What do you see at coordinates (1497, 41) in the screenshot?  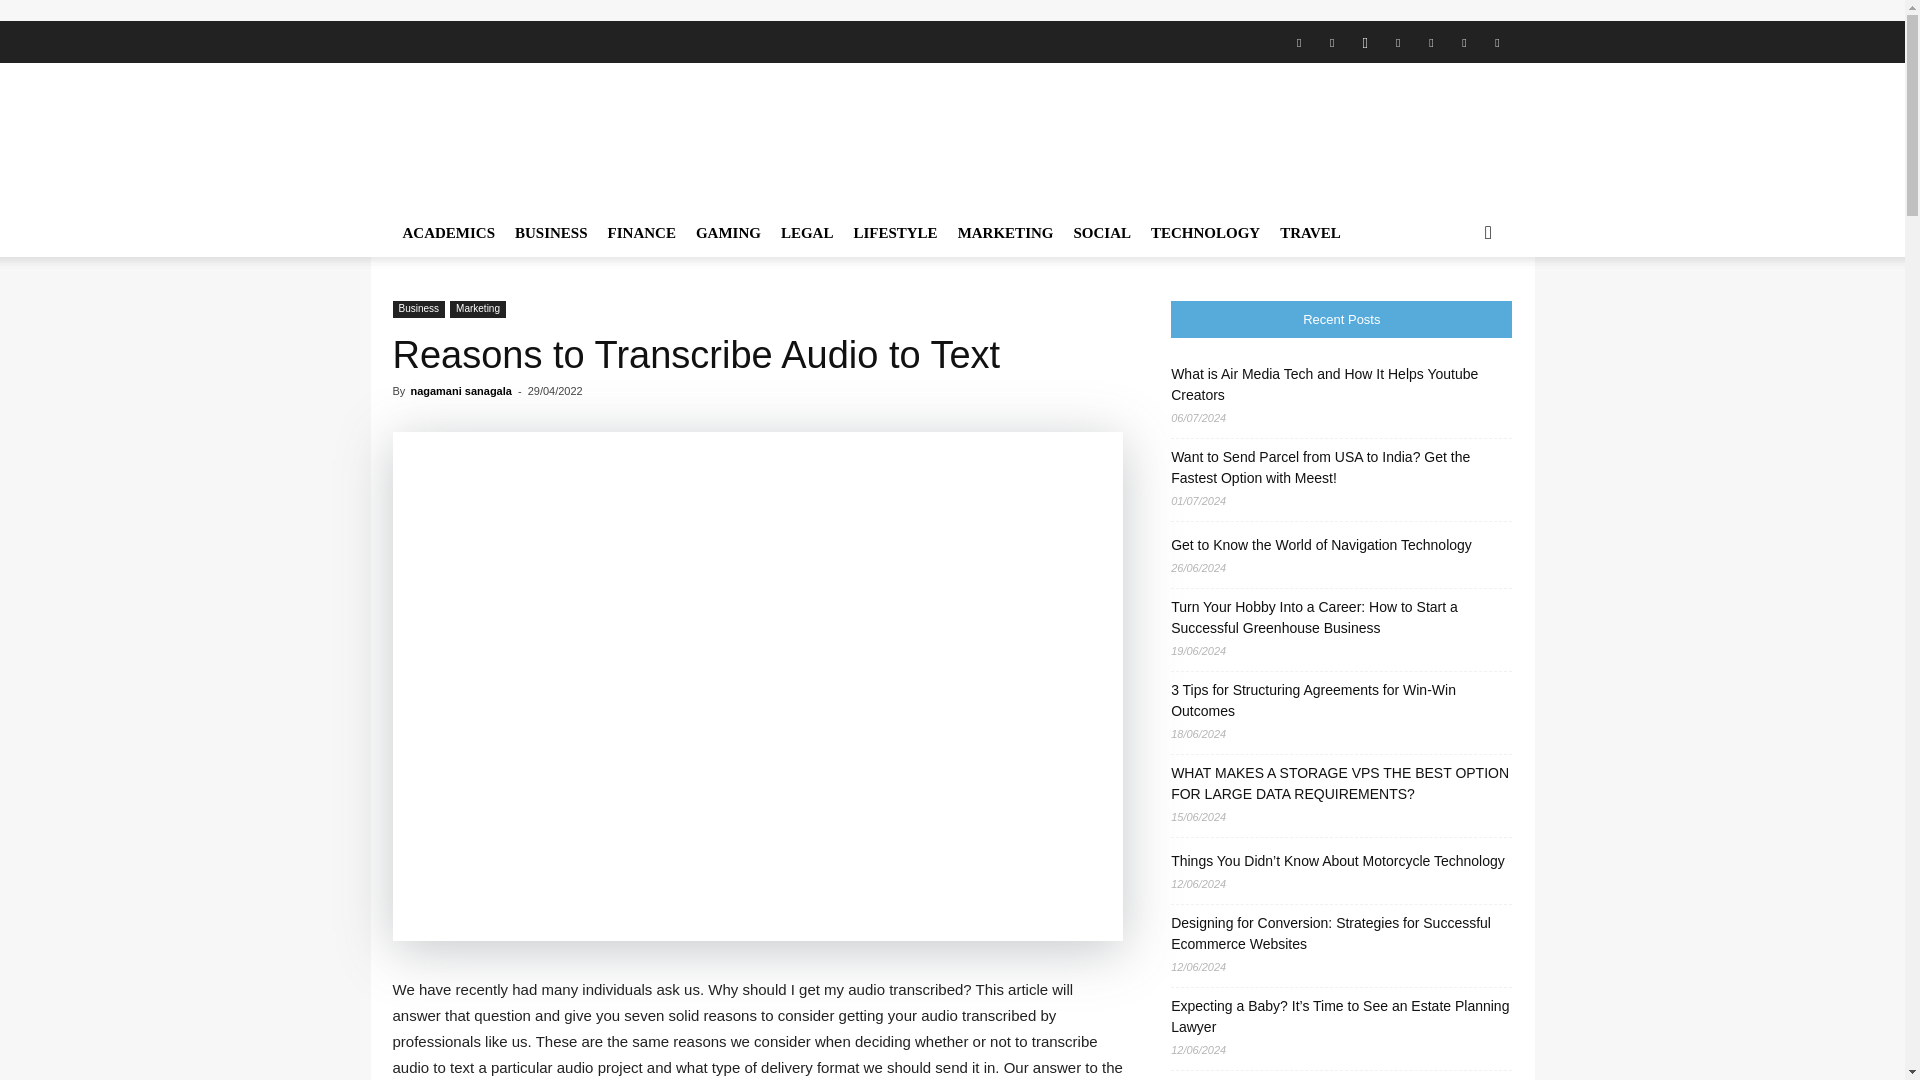 I see `Youtube` at bounding box center [1497, 41].